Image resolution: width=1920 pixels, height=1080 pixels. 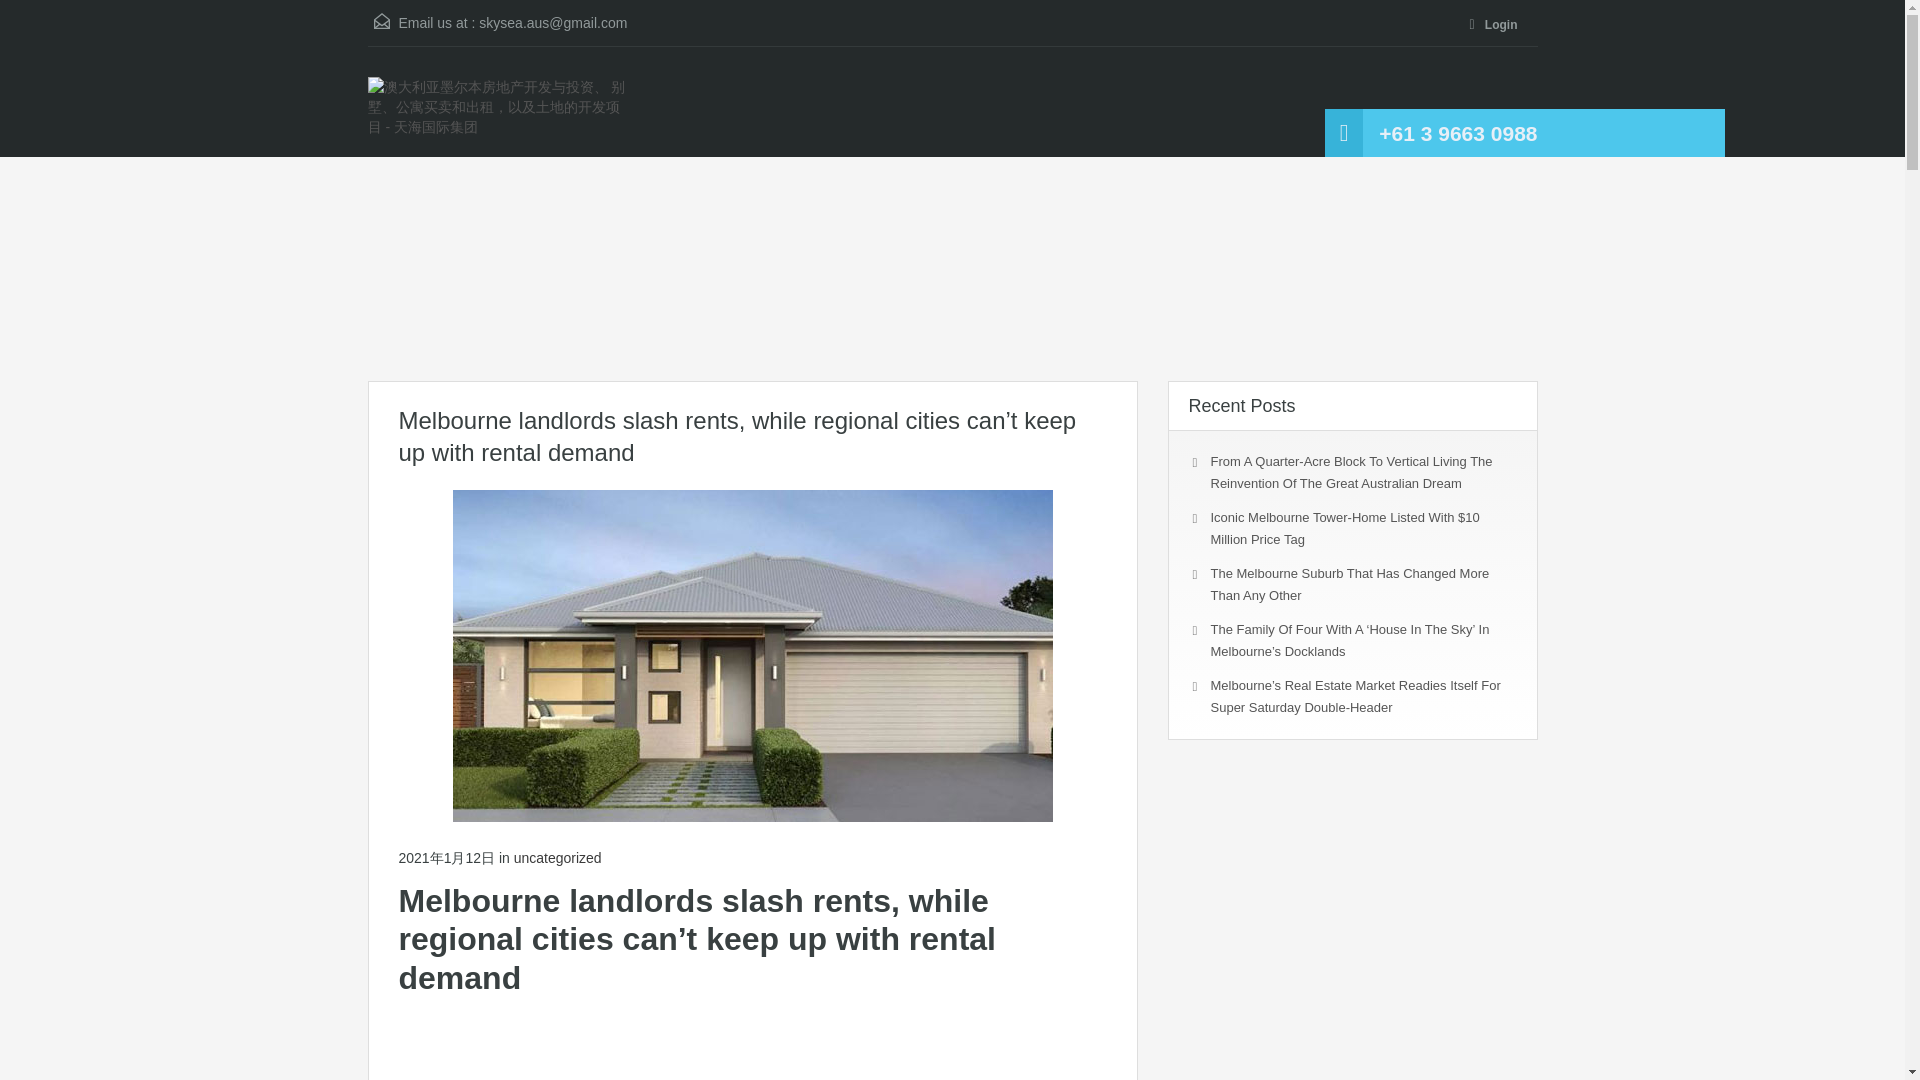 I want to click on Login, so click(x=1497, y=26).